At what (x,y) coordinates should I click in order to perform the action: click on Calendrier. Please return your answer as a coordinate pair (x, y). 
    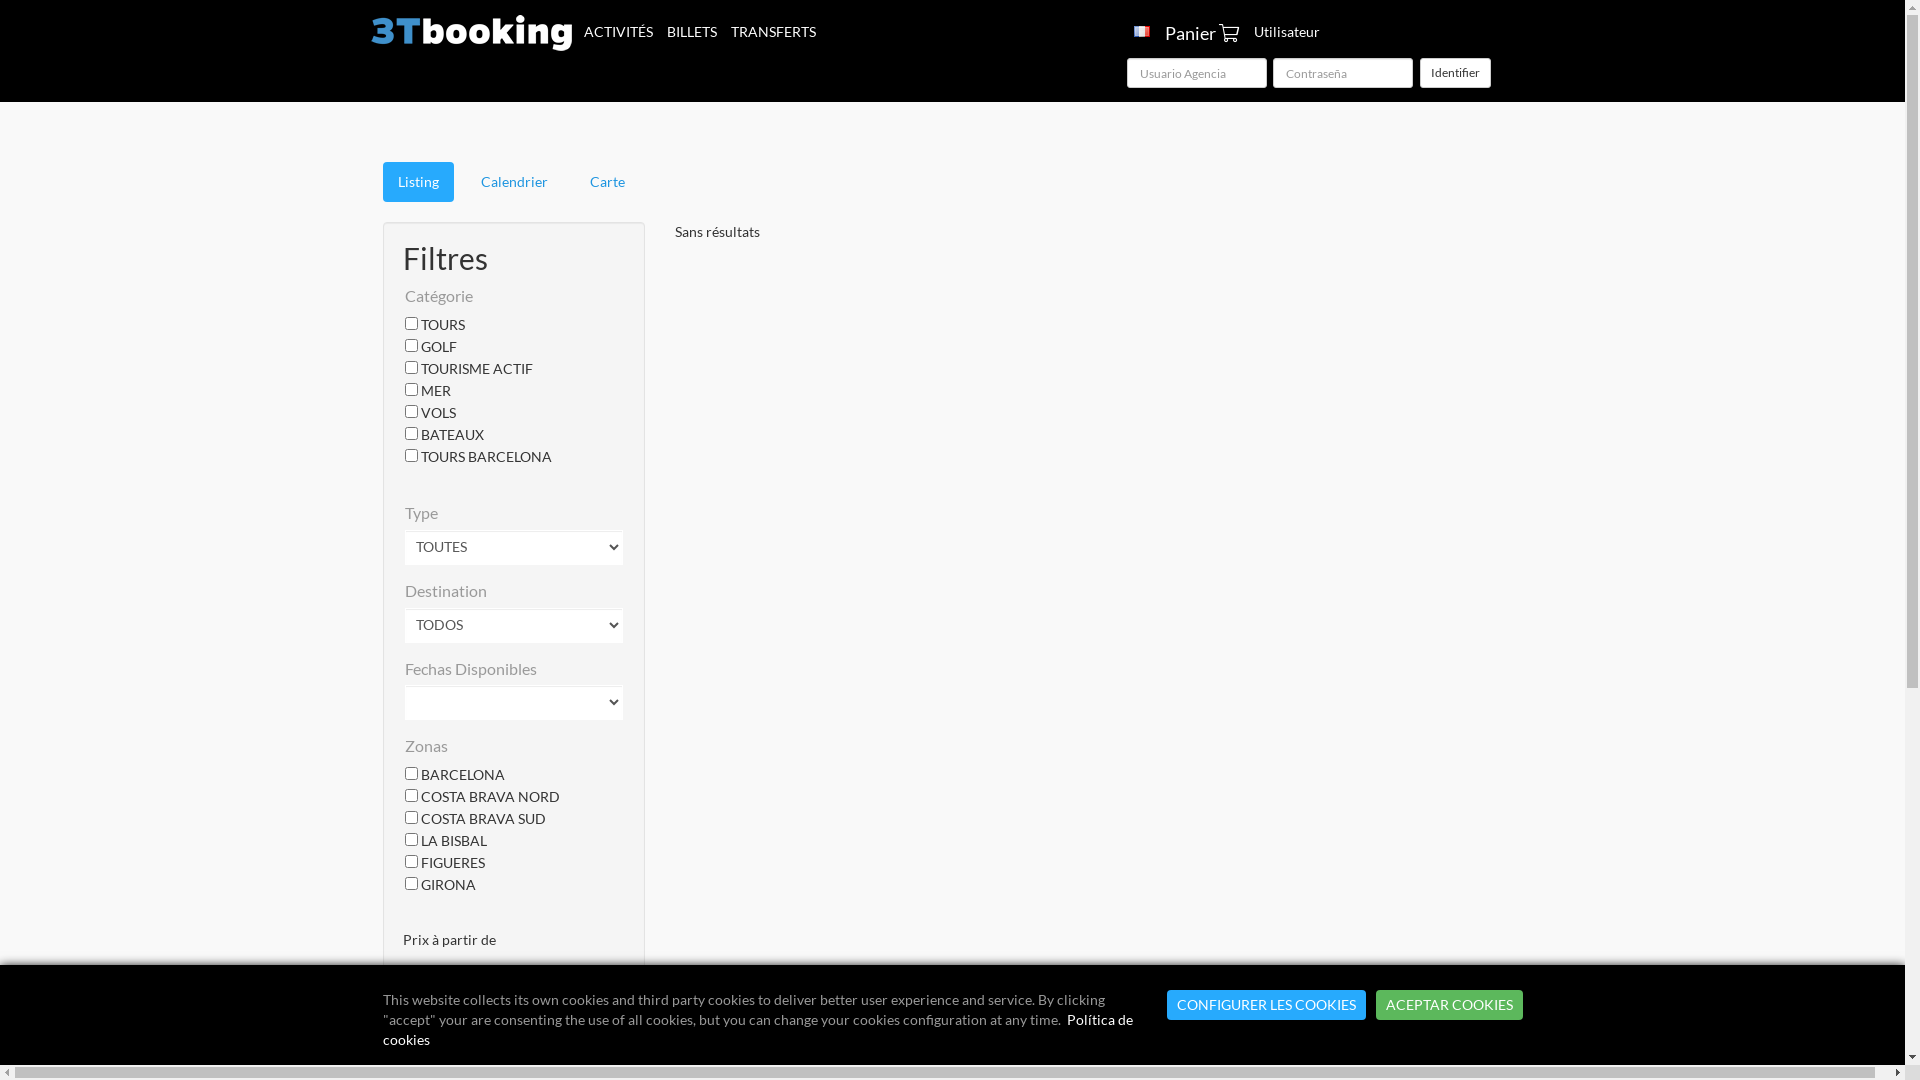
    Looking at the image, I should click on (514, 182).